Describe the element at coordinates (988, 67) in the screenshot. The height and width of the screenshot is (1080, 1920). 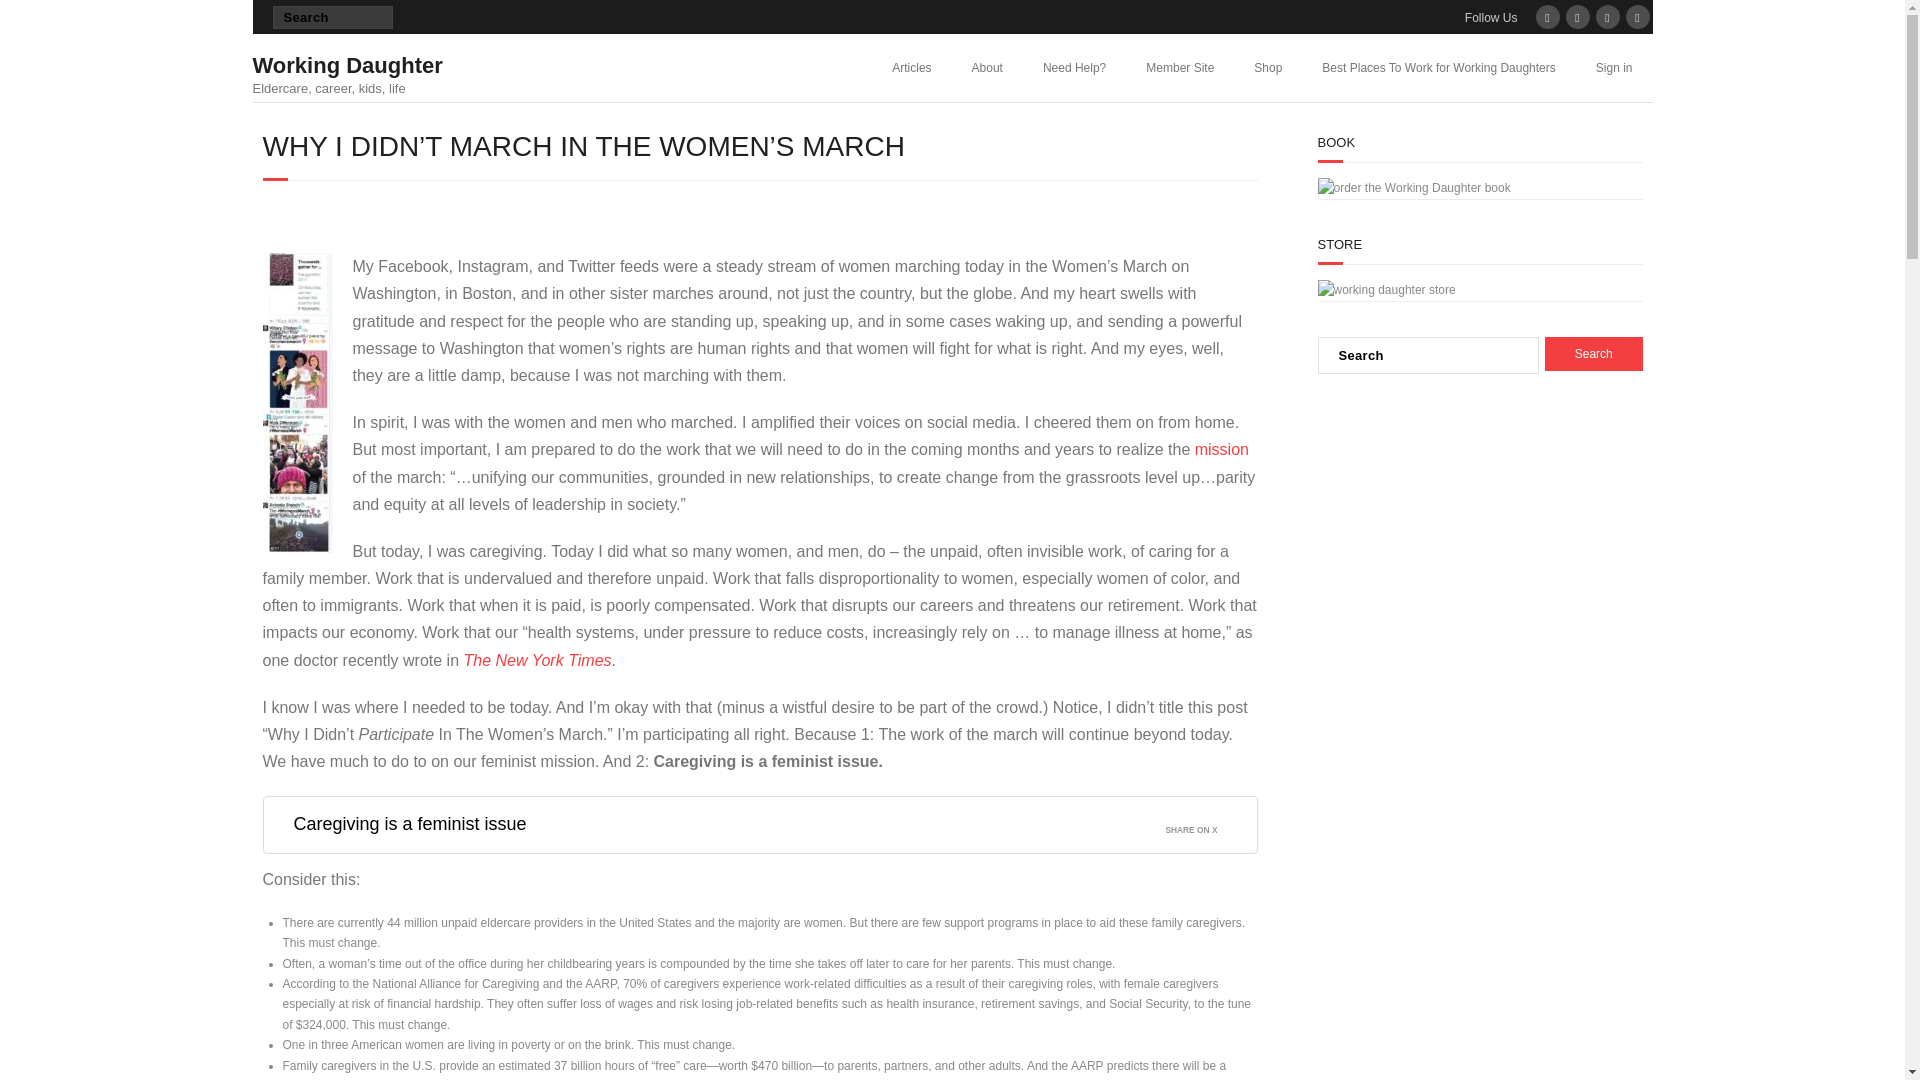
I see `Articles` at that location.